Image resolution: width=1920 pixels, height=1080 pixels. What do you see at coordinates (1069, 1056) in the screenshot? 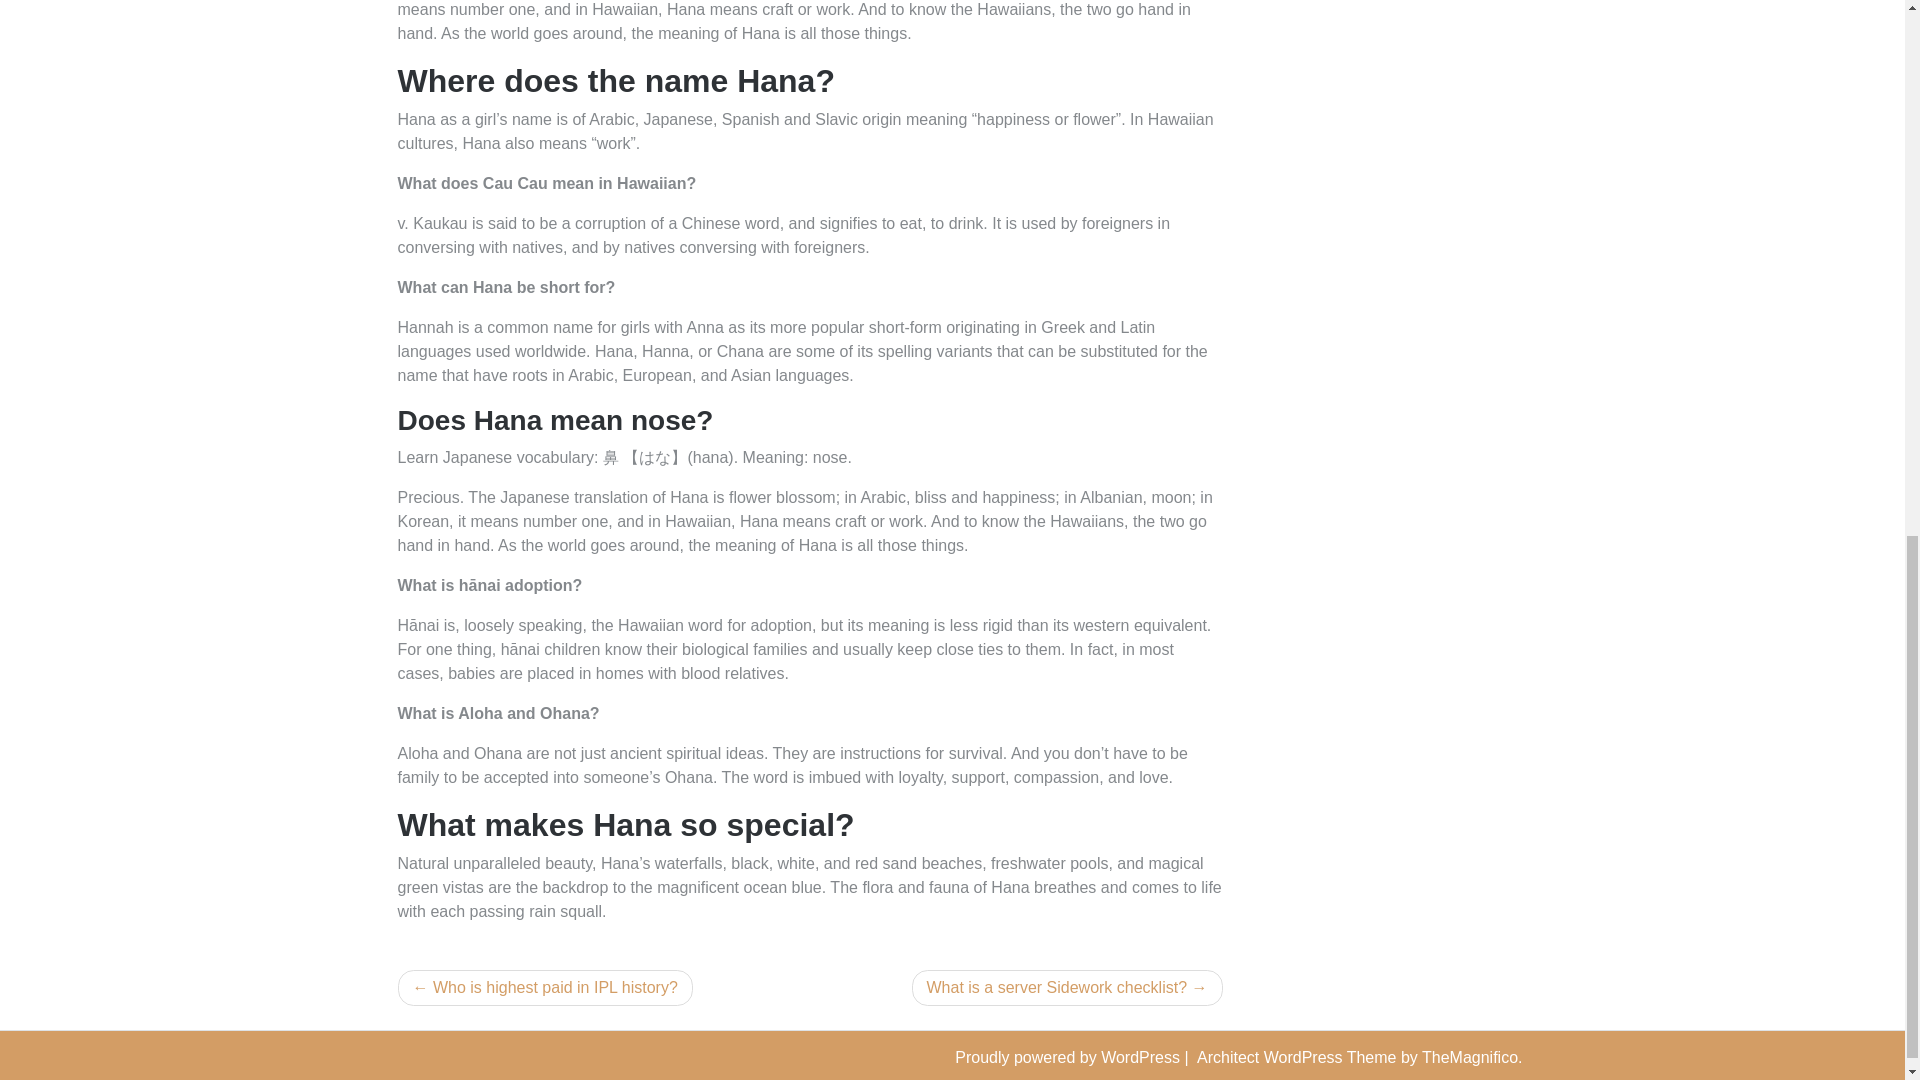
I see `Proudly powered by WordPress` at bounding box center [1069, 1056].